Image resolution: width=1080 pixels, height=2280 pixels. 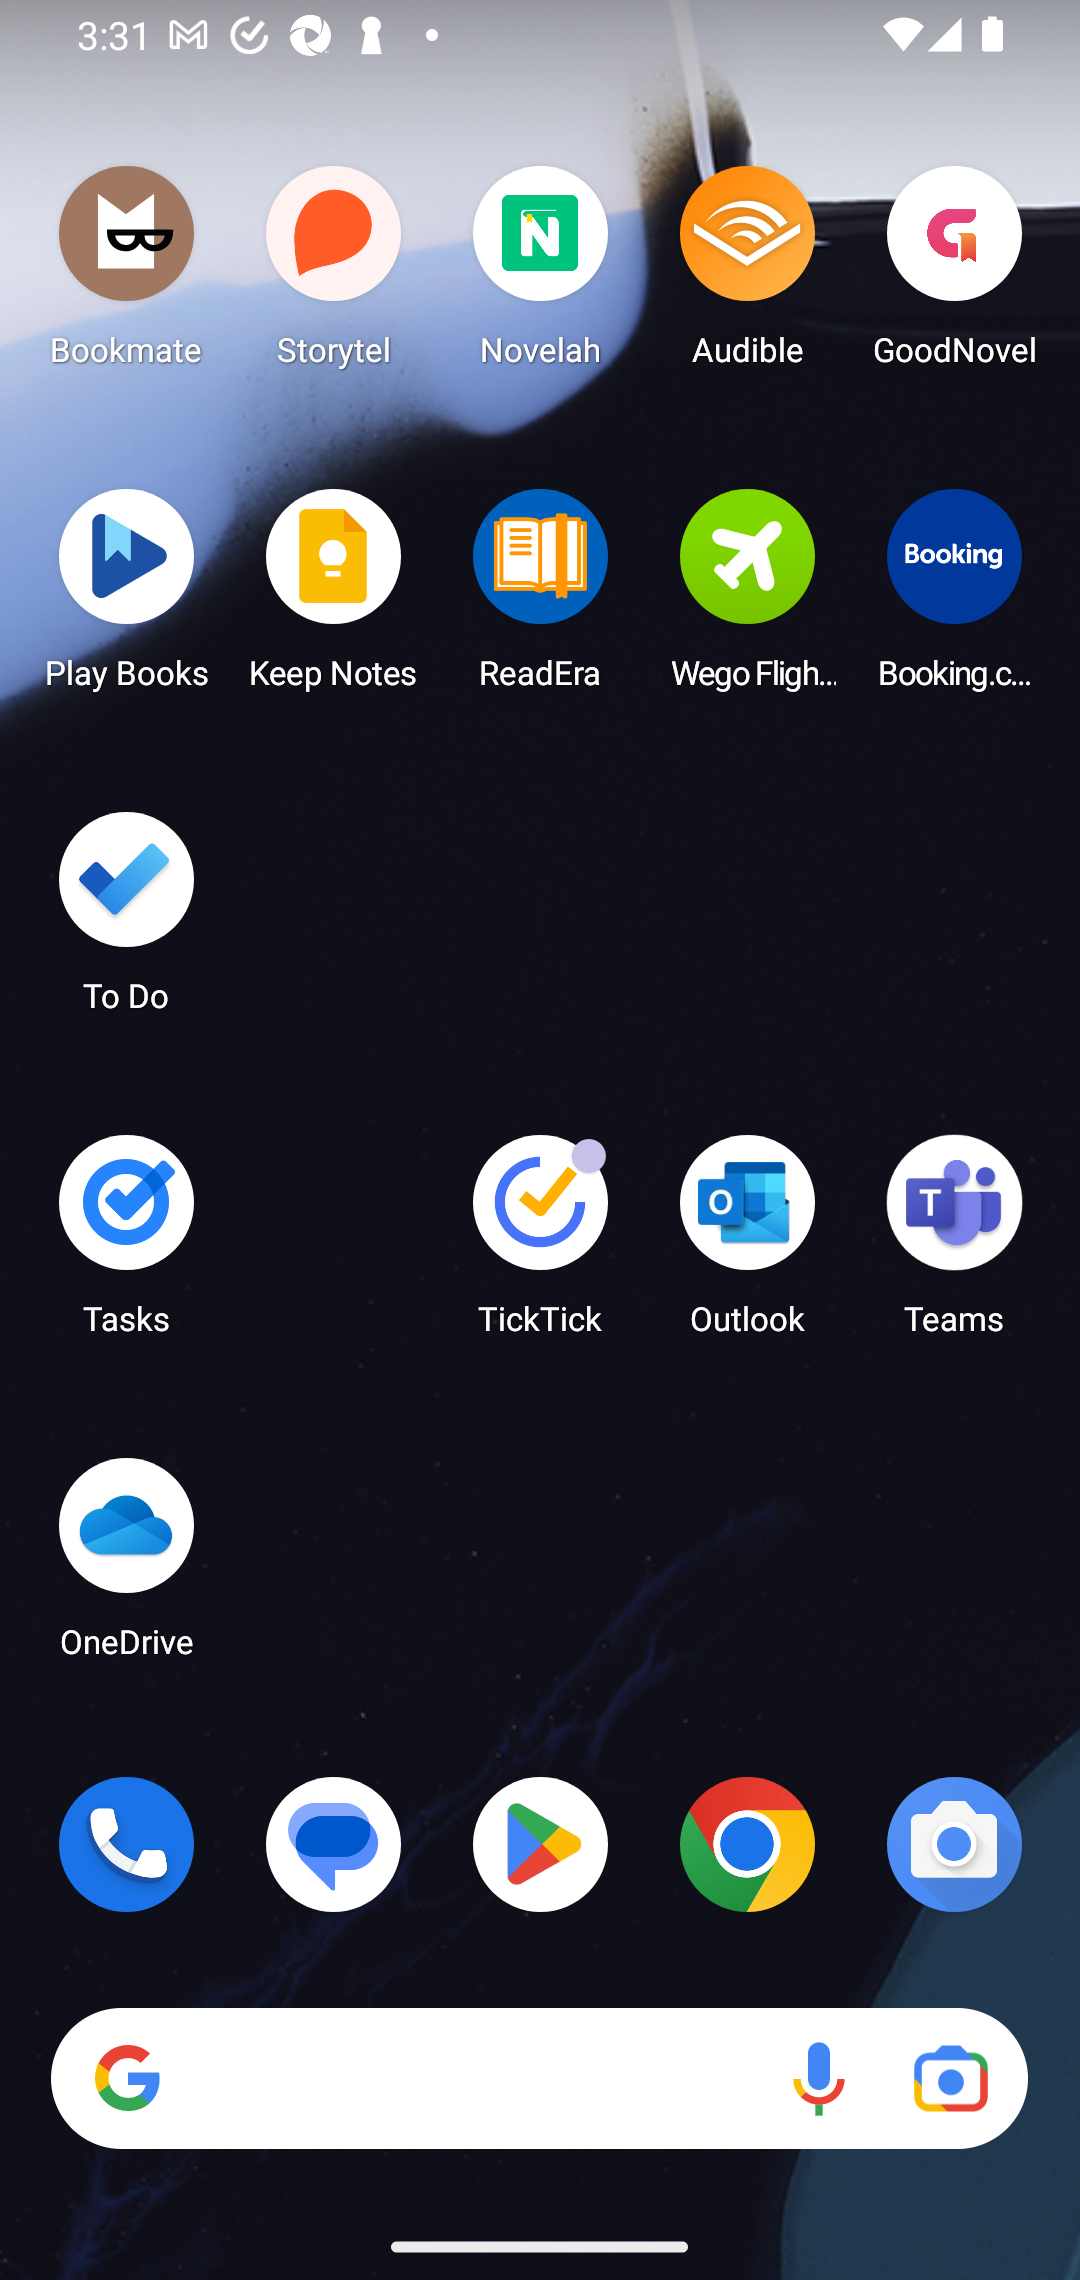 I want to click on Keep Notes, so click(x=334, y=597).